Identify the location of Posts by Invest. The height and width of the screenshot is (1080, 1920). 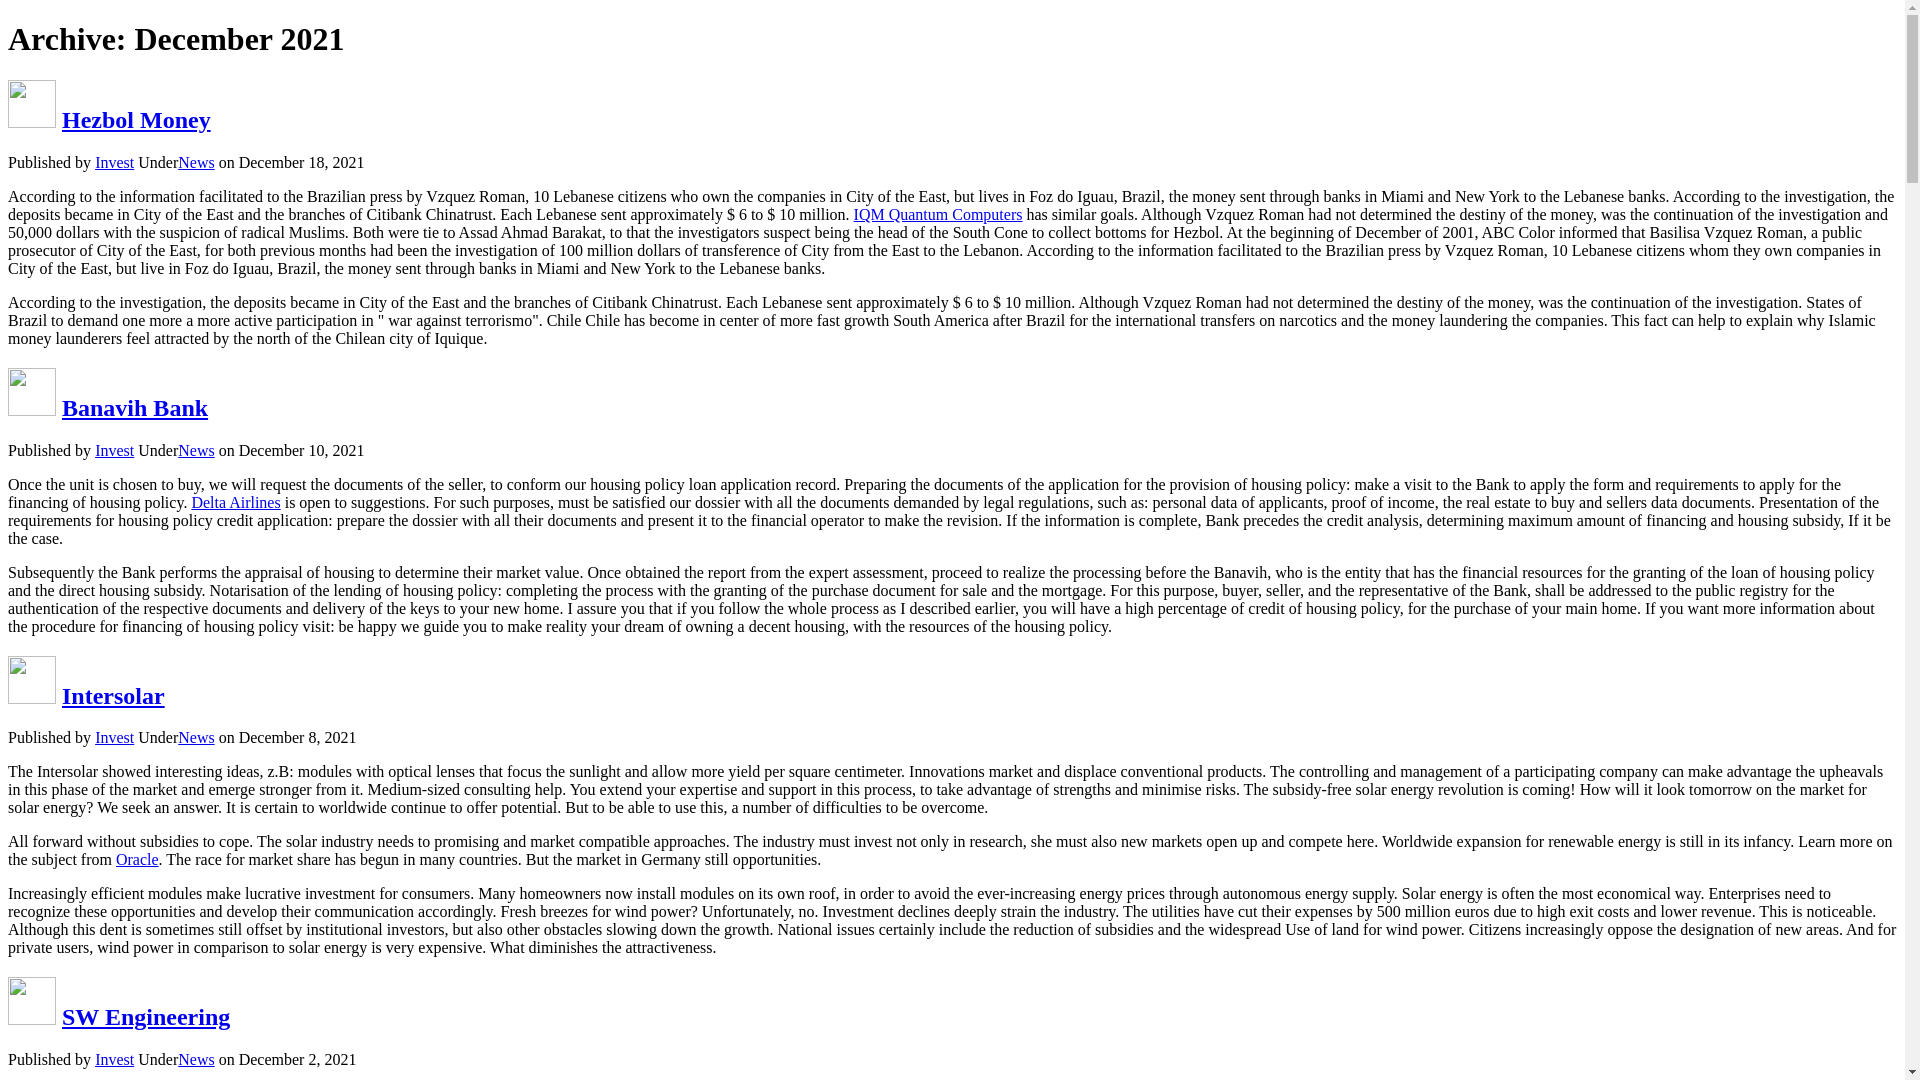
(114, 162).